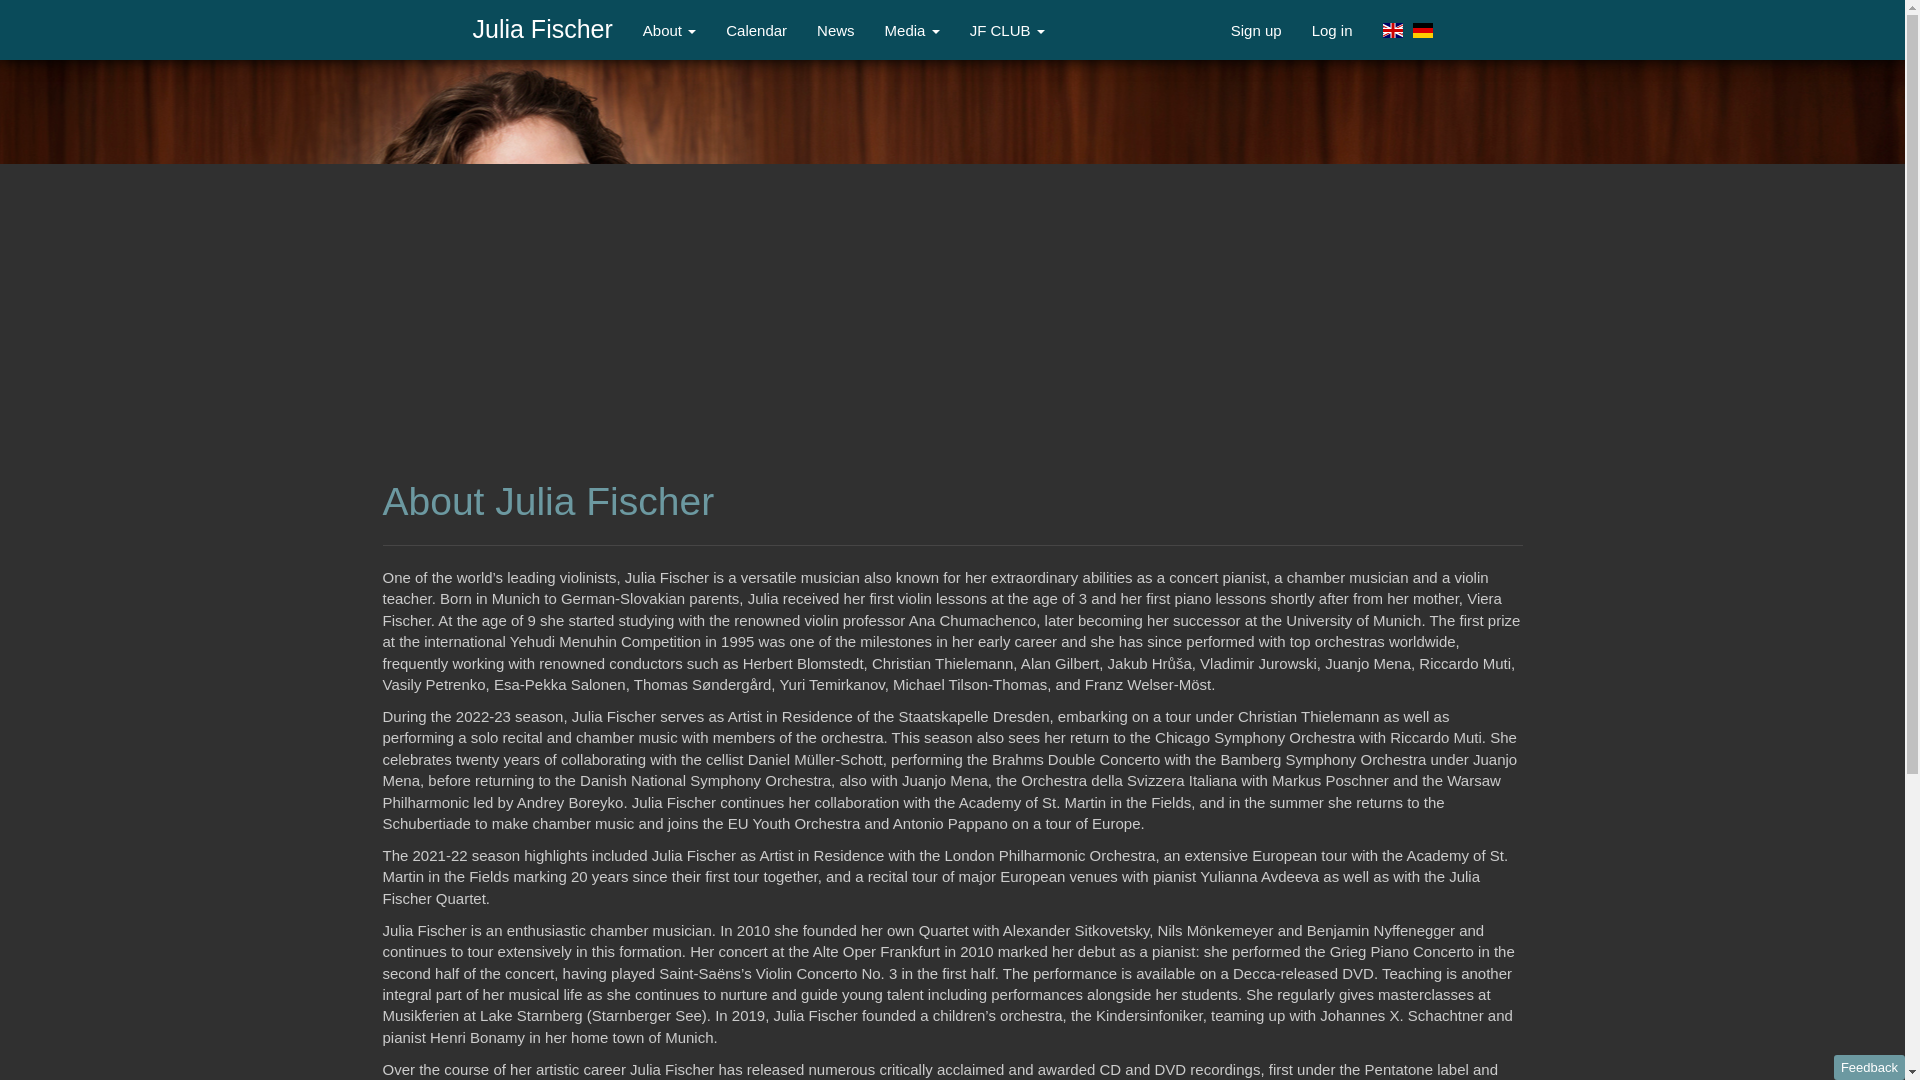 The width and height of the screenshot is (1920, 1080). I want to click on Sign up, so click(1256, 30).